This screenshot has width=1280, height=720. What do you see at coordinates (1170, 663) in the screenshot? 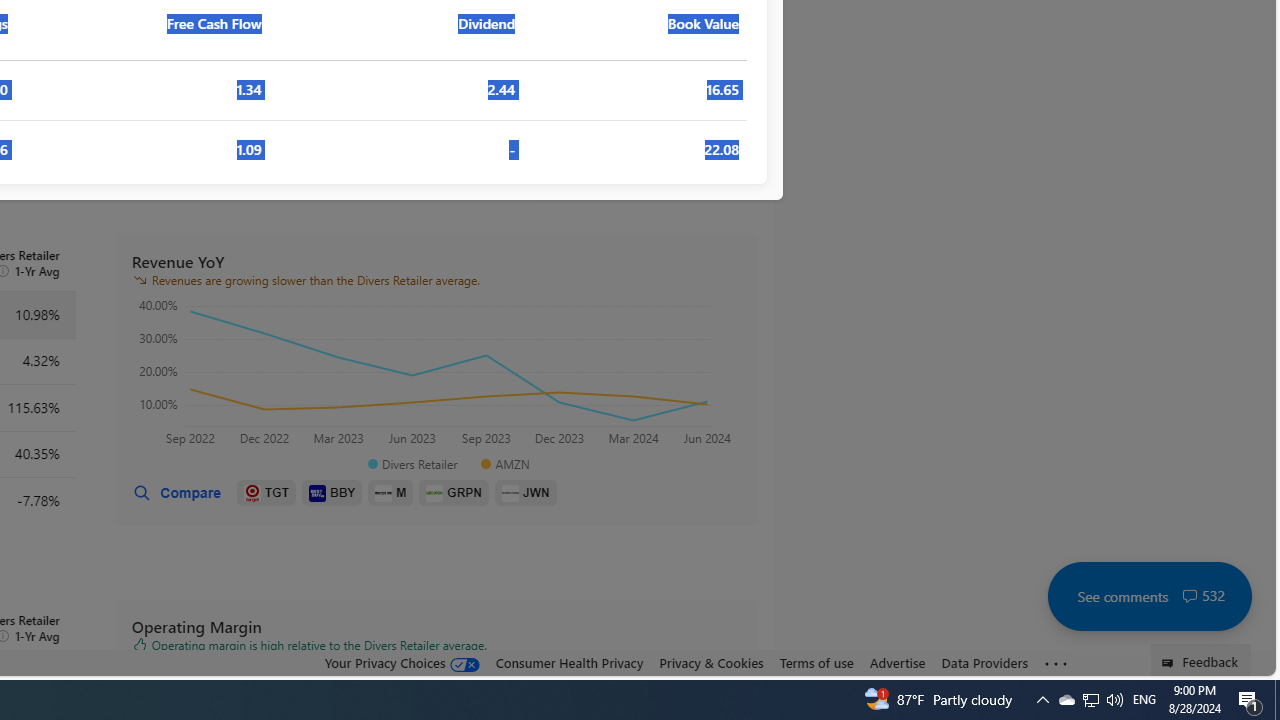
I see `Class: feedback_link_icon-DS-EntryPoint1-1` at bounding box center [1170, 663].